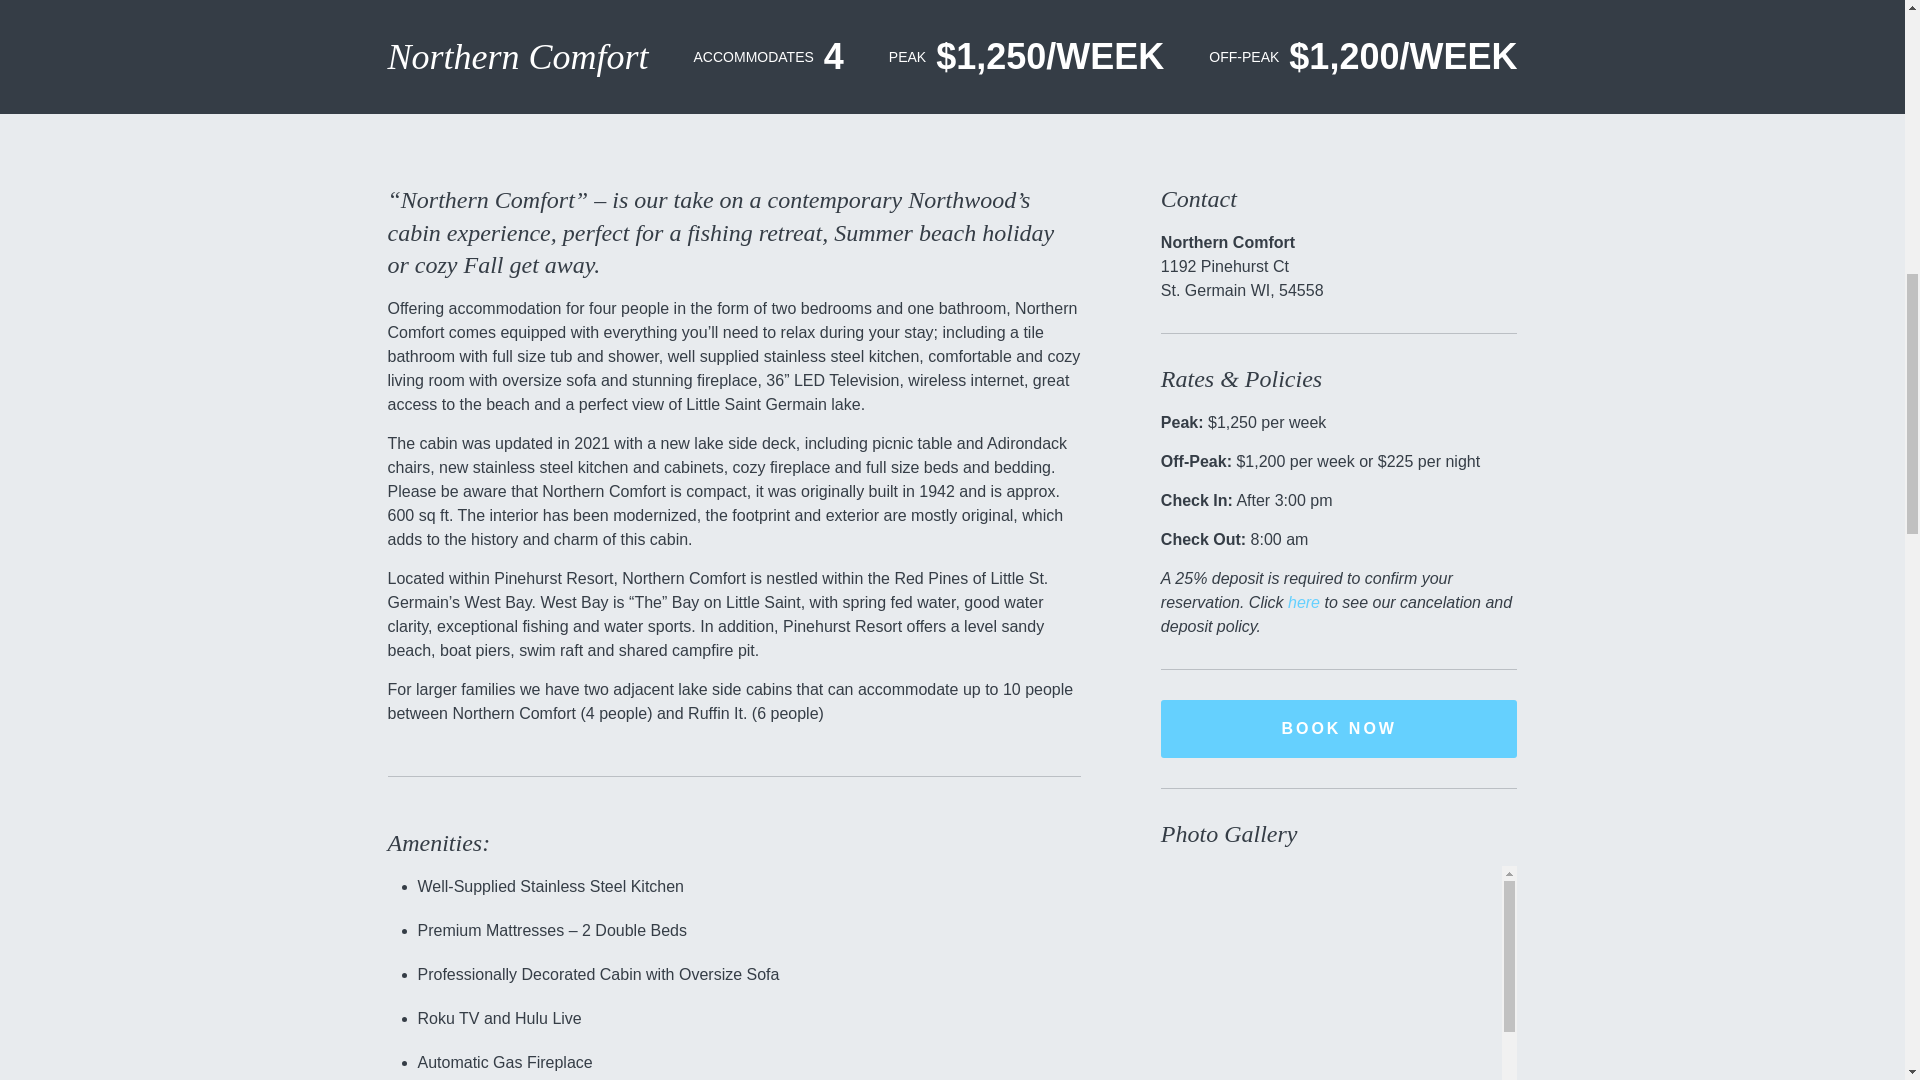  I want to click on here, so click(1304, 602).